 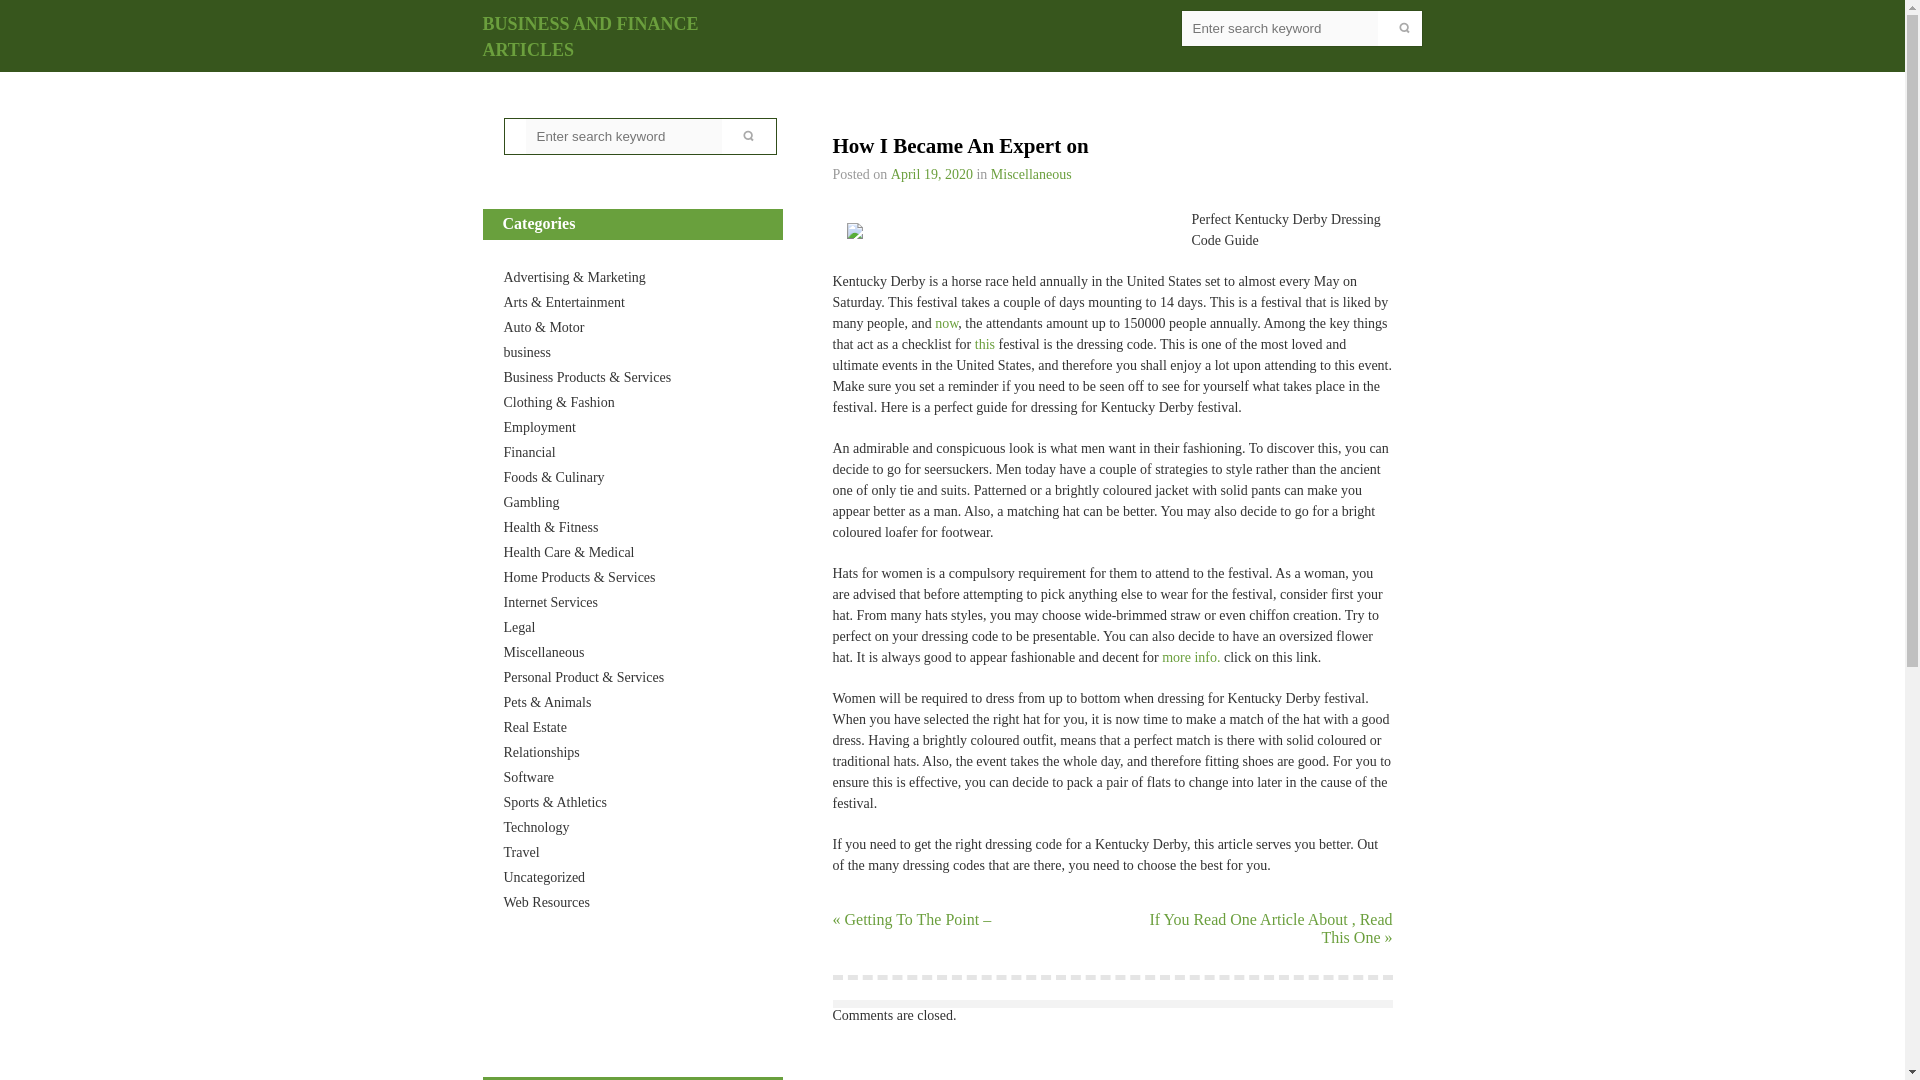 What do you see at coordinates (528, 778) in the screenshot?
I see `Software` at bounding box center [528, 778].